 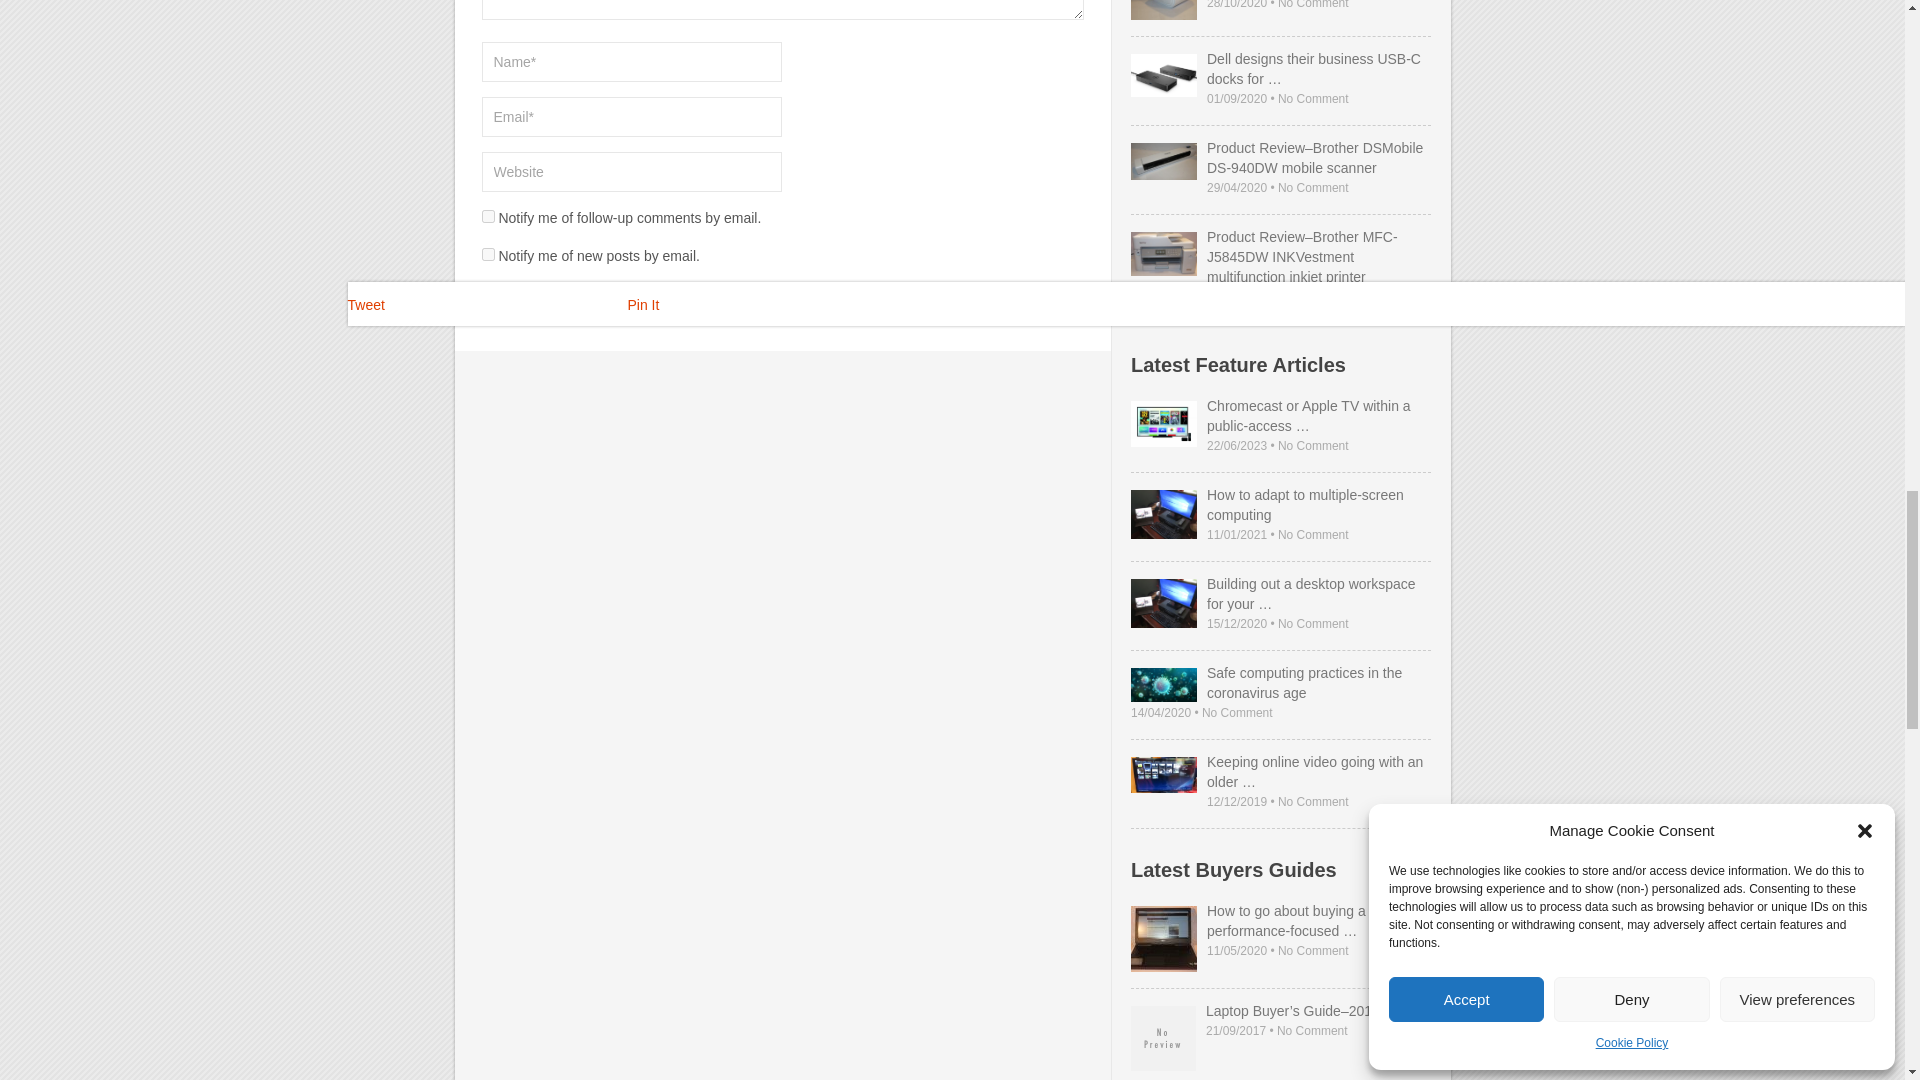 What do you see at coordinates (488, 216) in the screenshot?
I see `subscribe` at bounding box center [488, 216].